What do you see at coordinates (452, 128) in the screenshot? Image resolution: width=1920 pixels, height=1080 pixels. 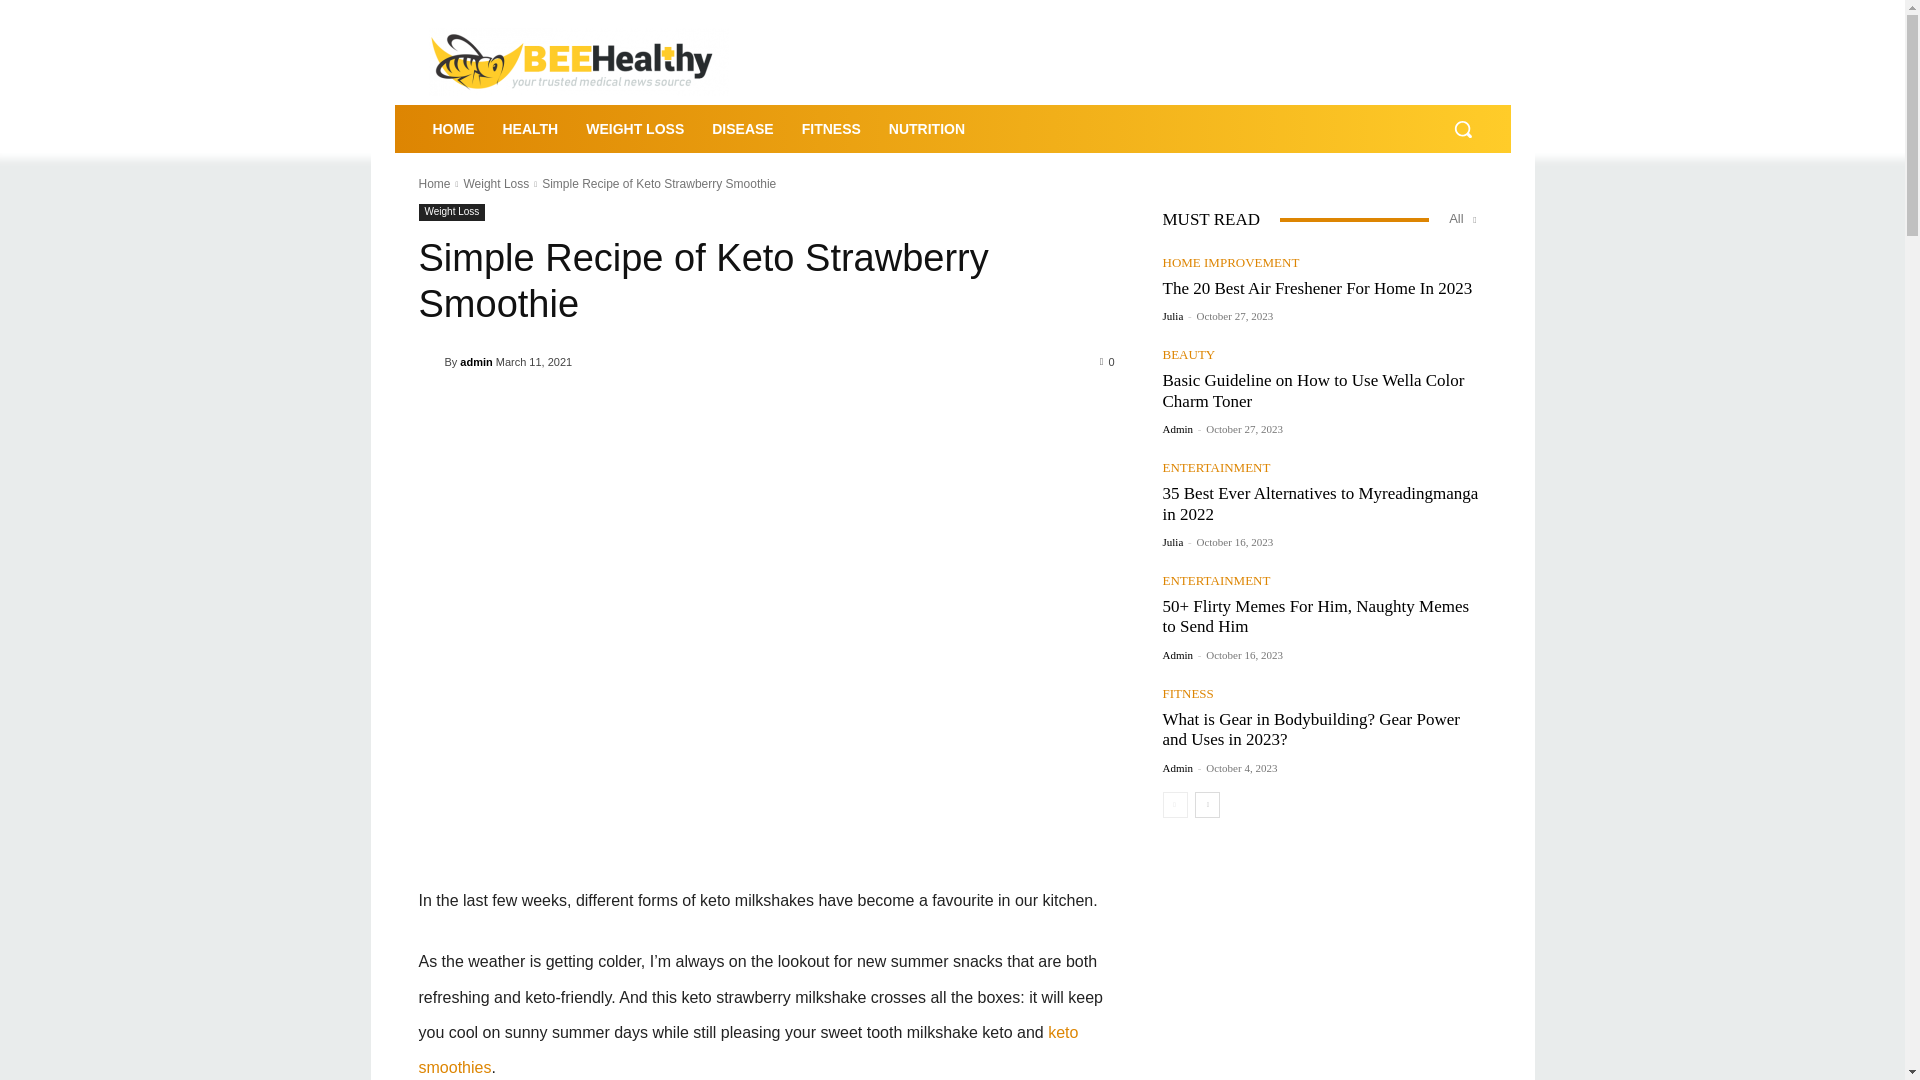 I see `HOME` at bounding box center [452, 128].